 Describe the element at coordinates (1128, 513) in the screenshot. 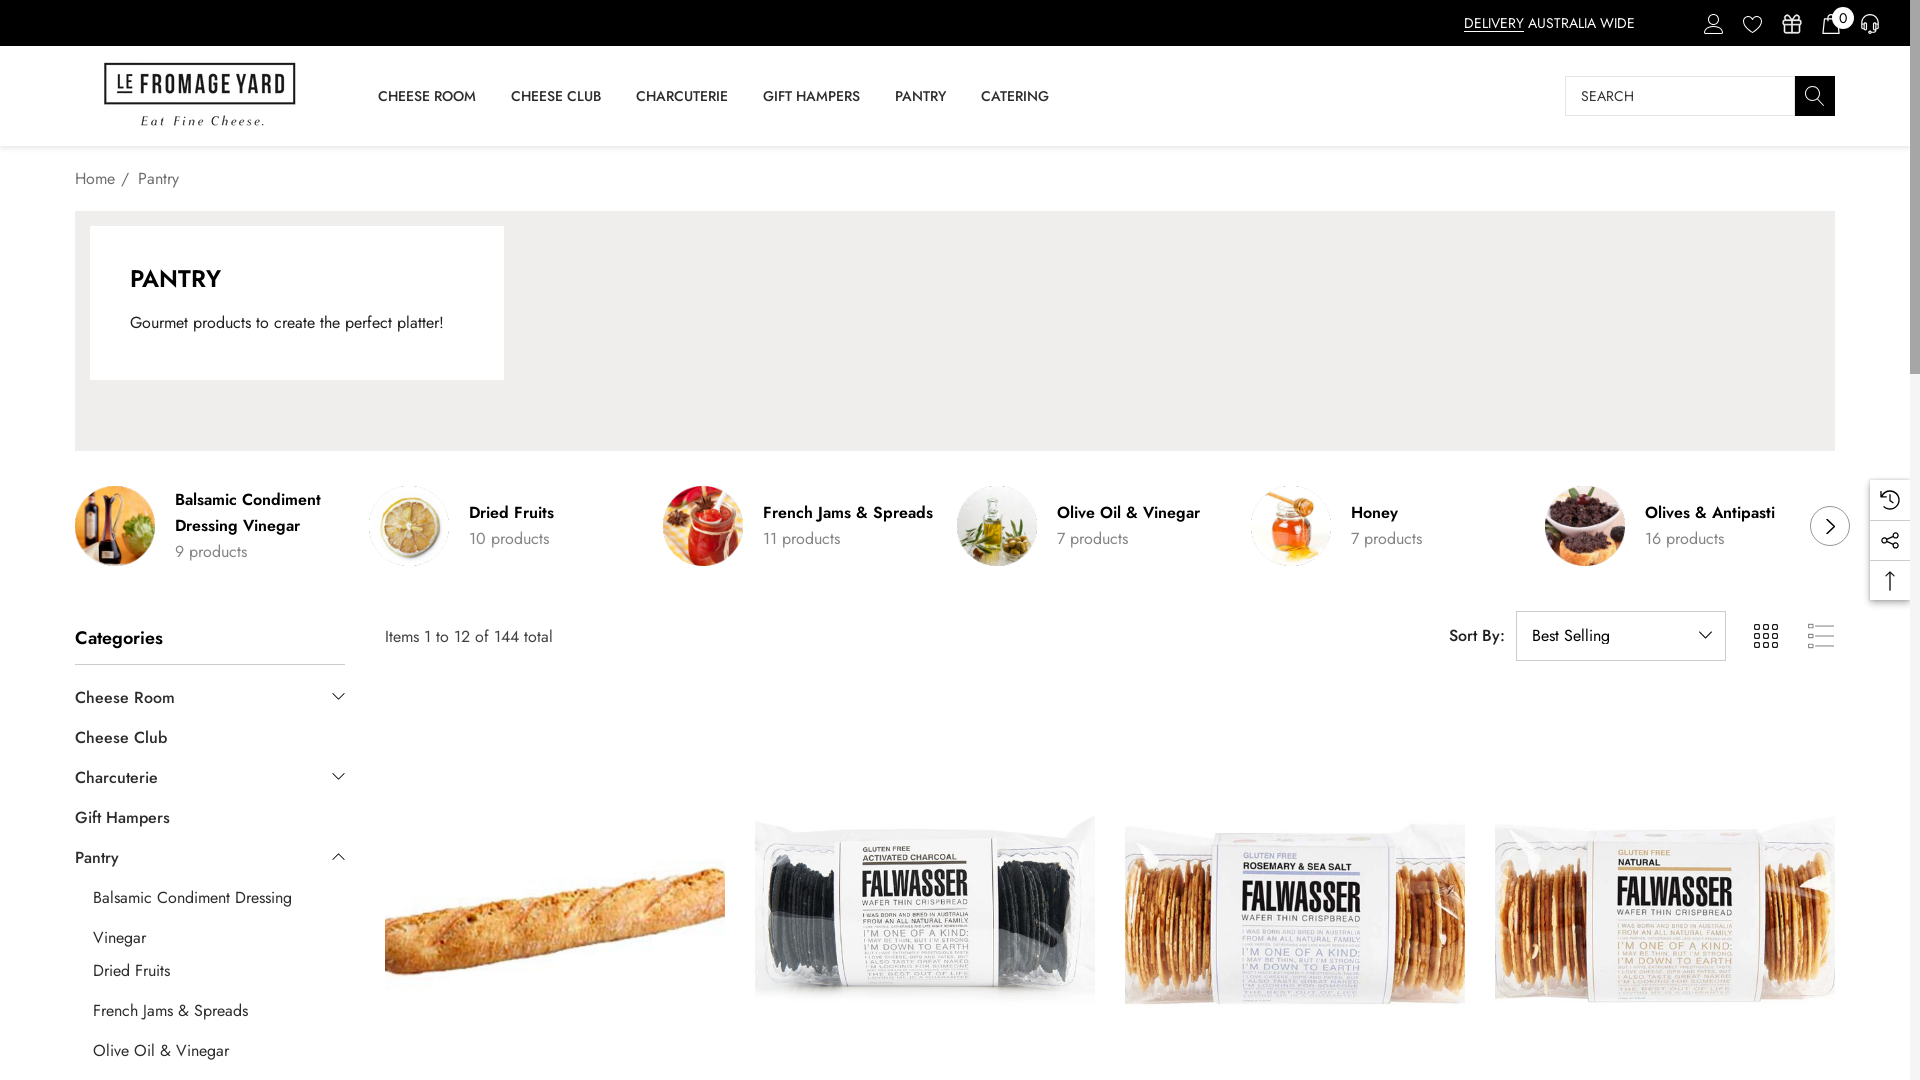

I see `Olive Oil & Vinegar` at that location.